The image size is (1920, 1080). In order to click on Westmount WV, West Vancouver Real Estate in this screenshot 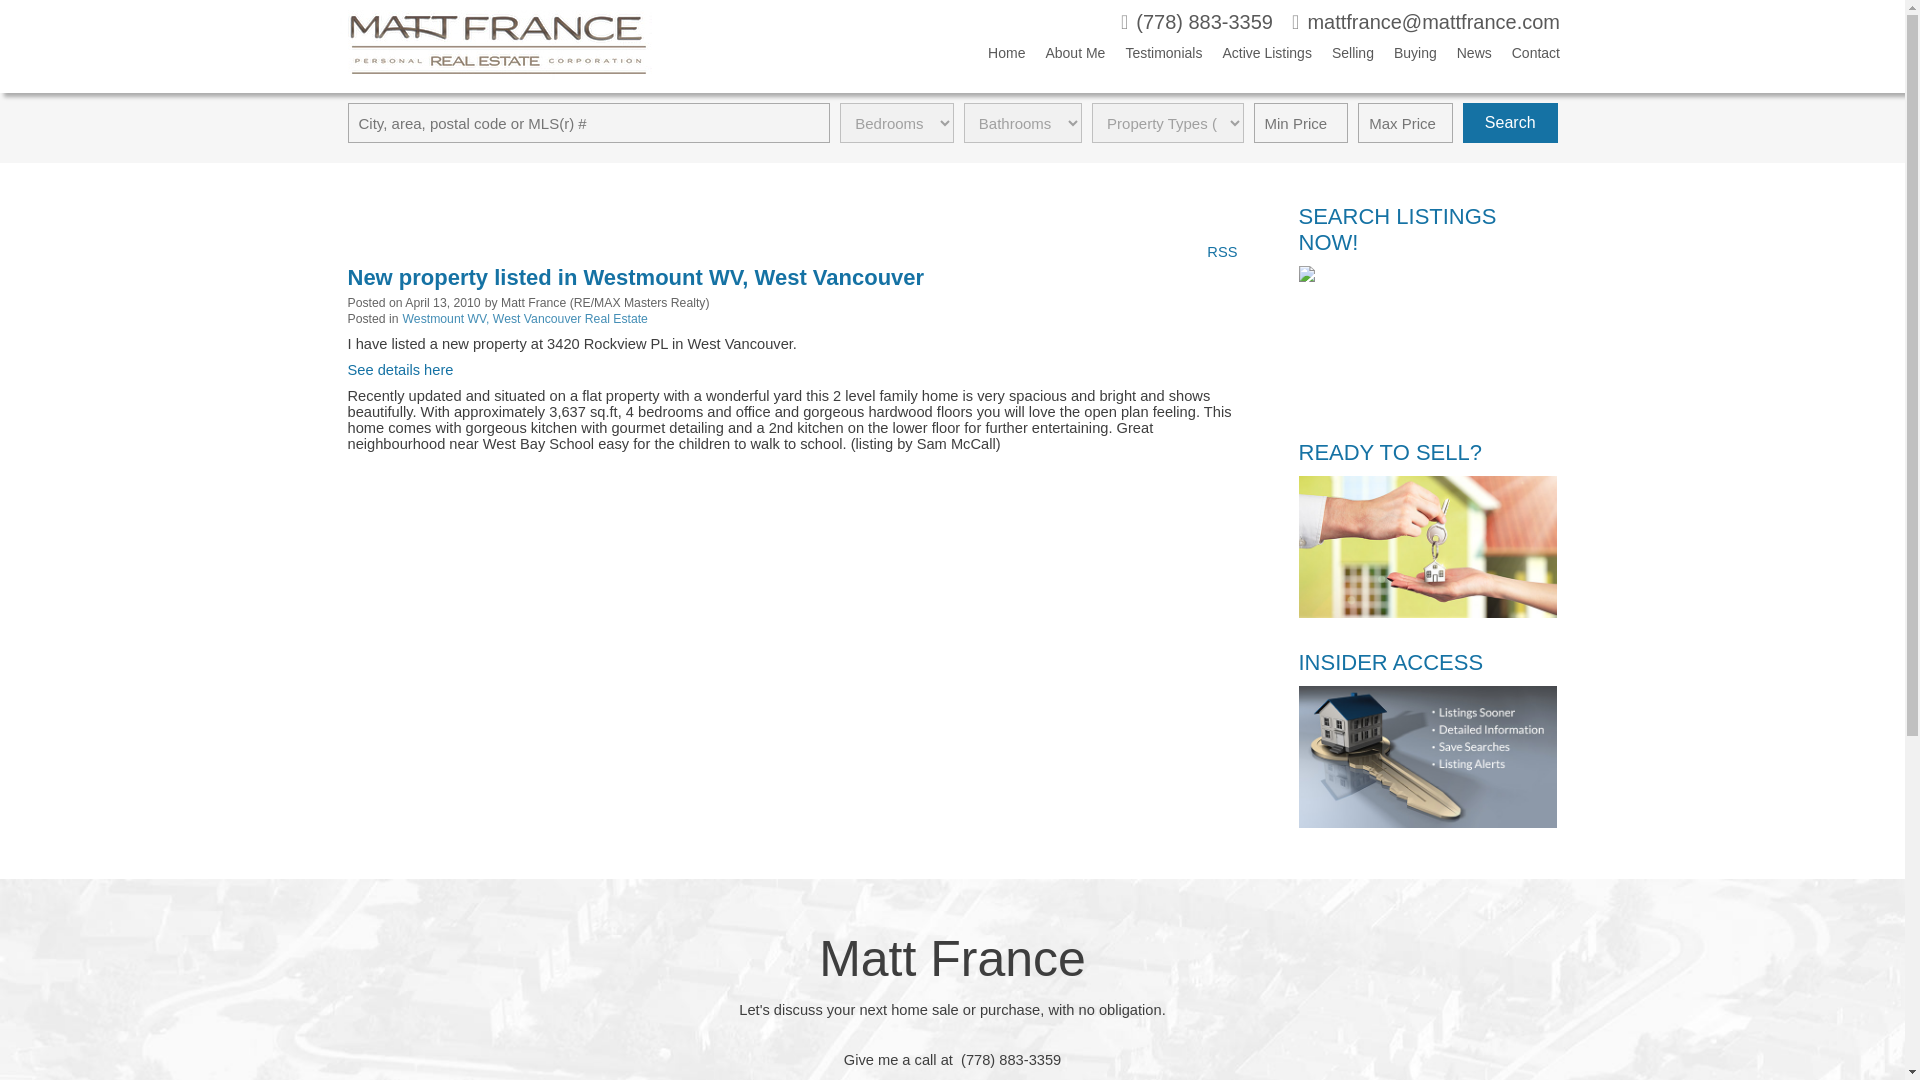, I will do `click(526, 319)`.